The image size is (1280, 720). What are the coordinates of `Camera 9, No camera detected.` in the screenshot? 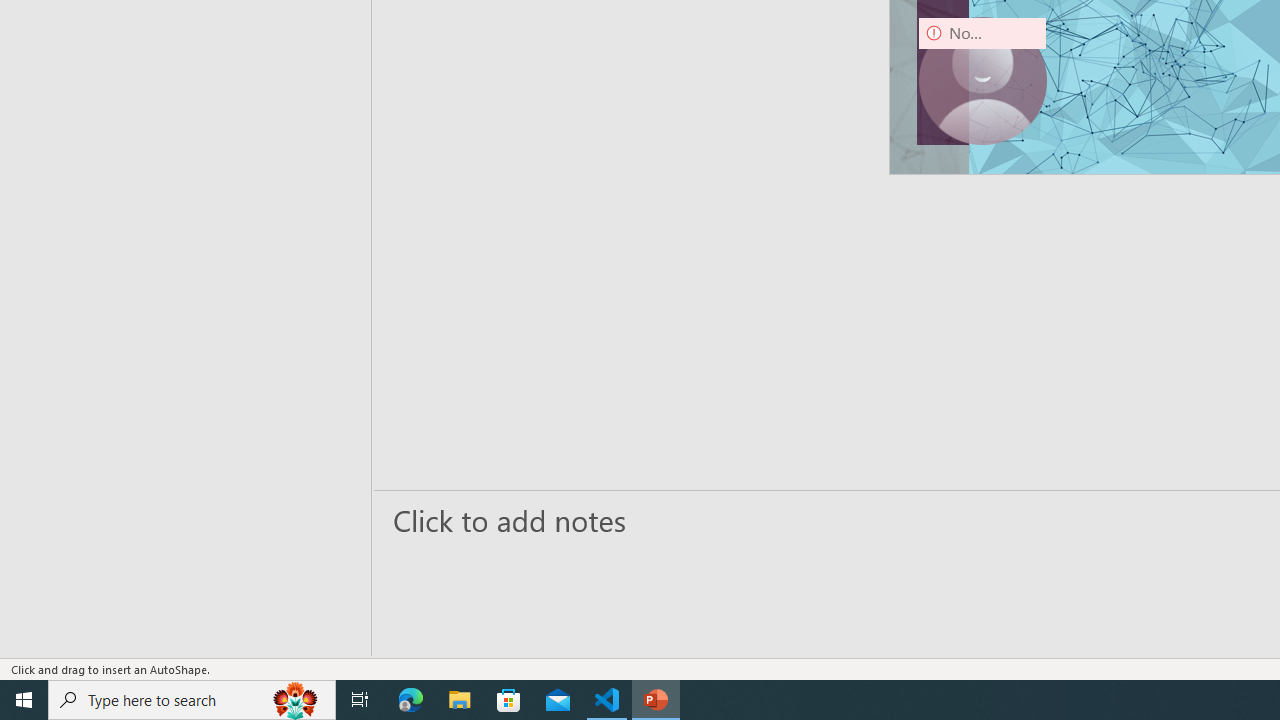 It's located at (982, 80).